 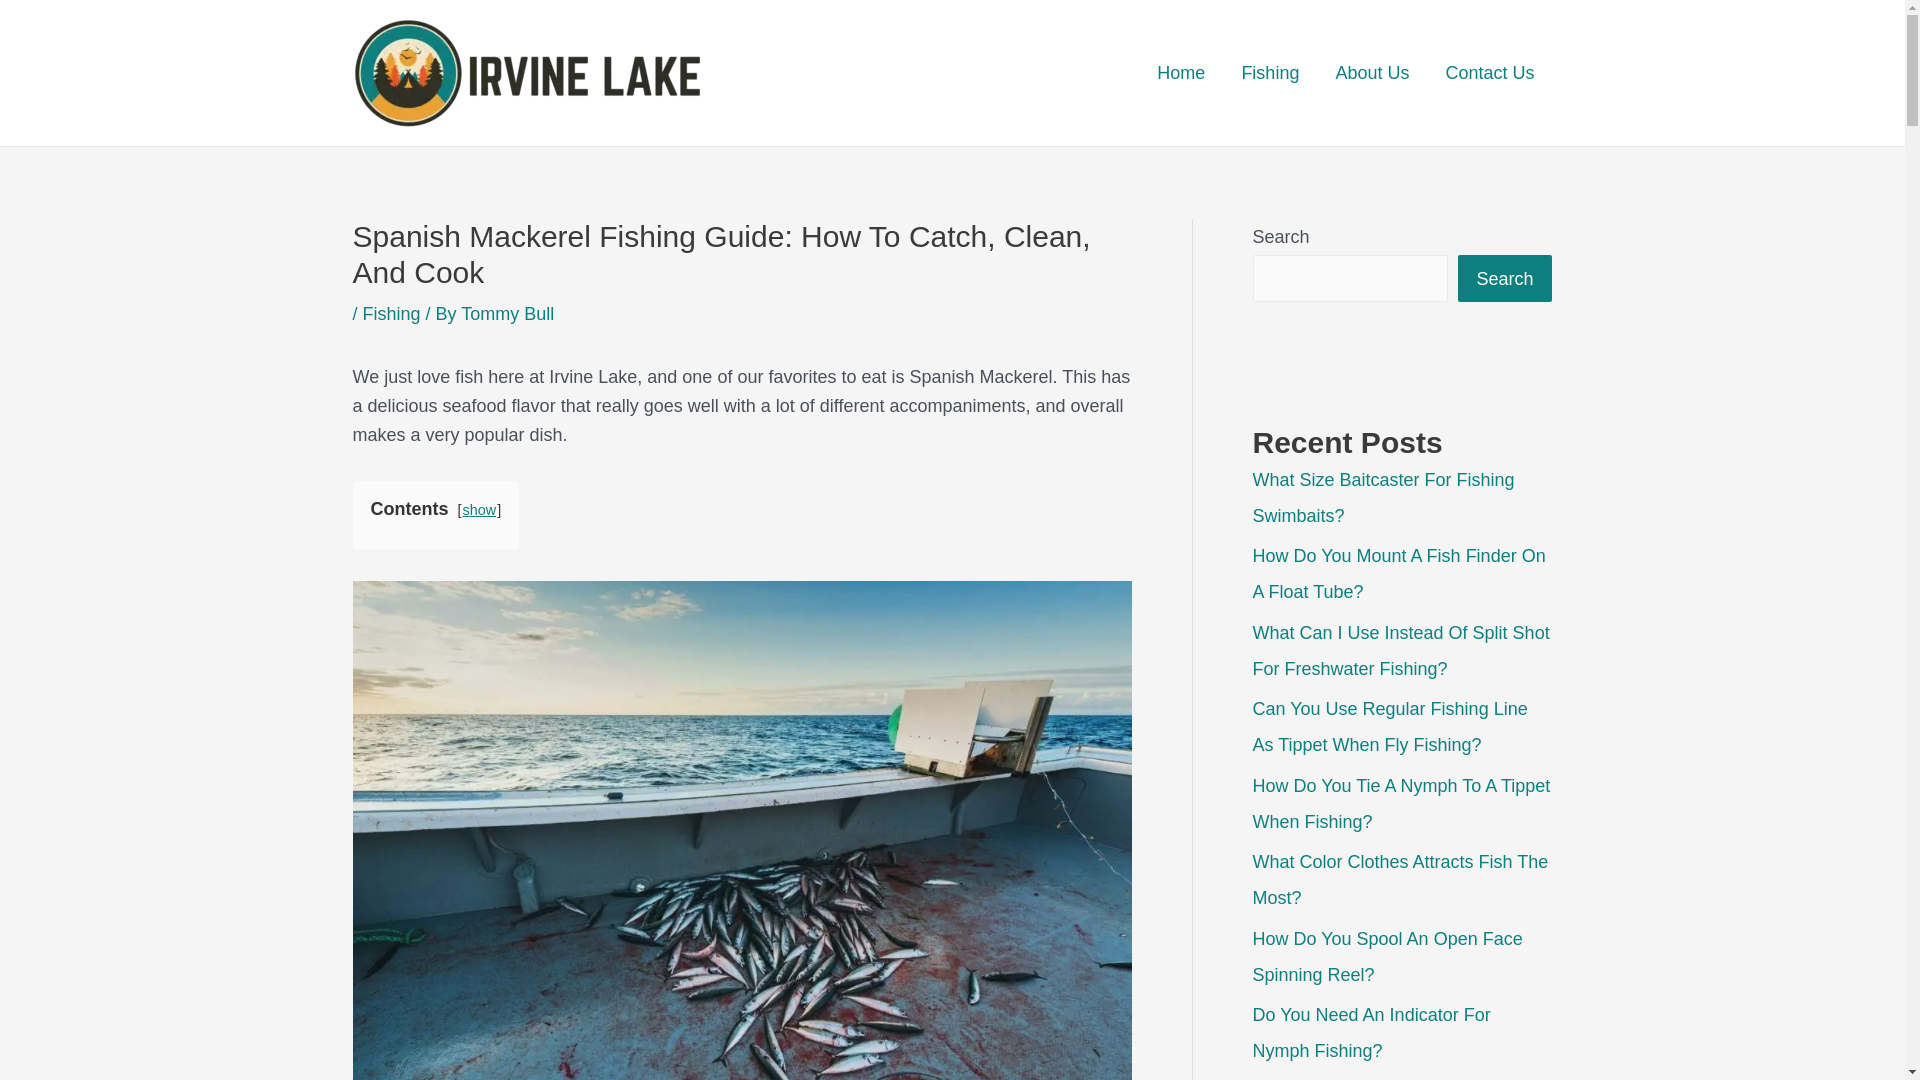 I want to click on Home, so click(x=1180, y=72).